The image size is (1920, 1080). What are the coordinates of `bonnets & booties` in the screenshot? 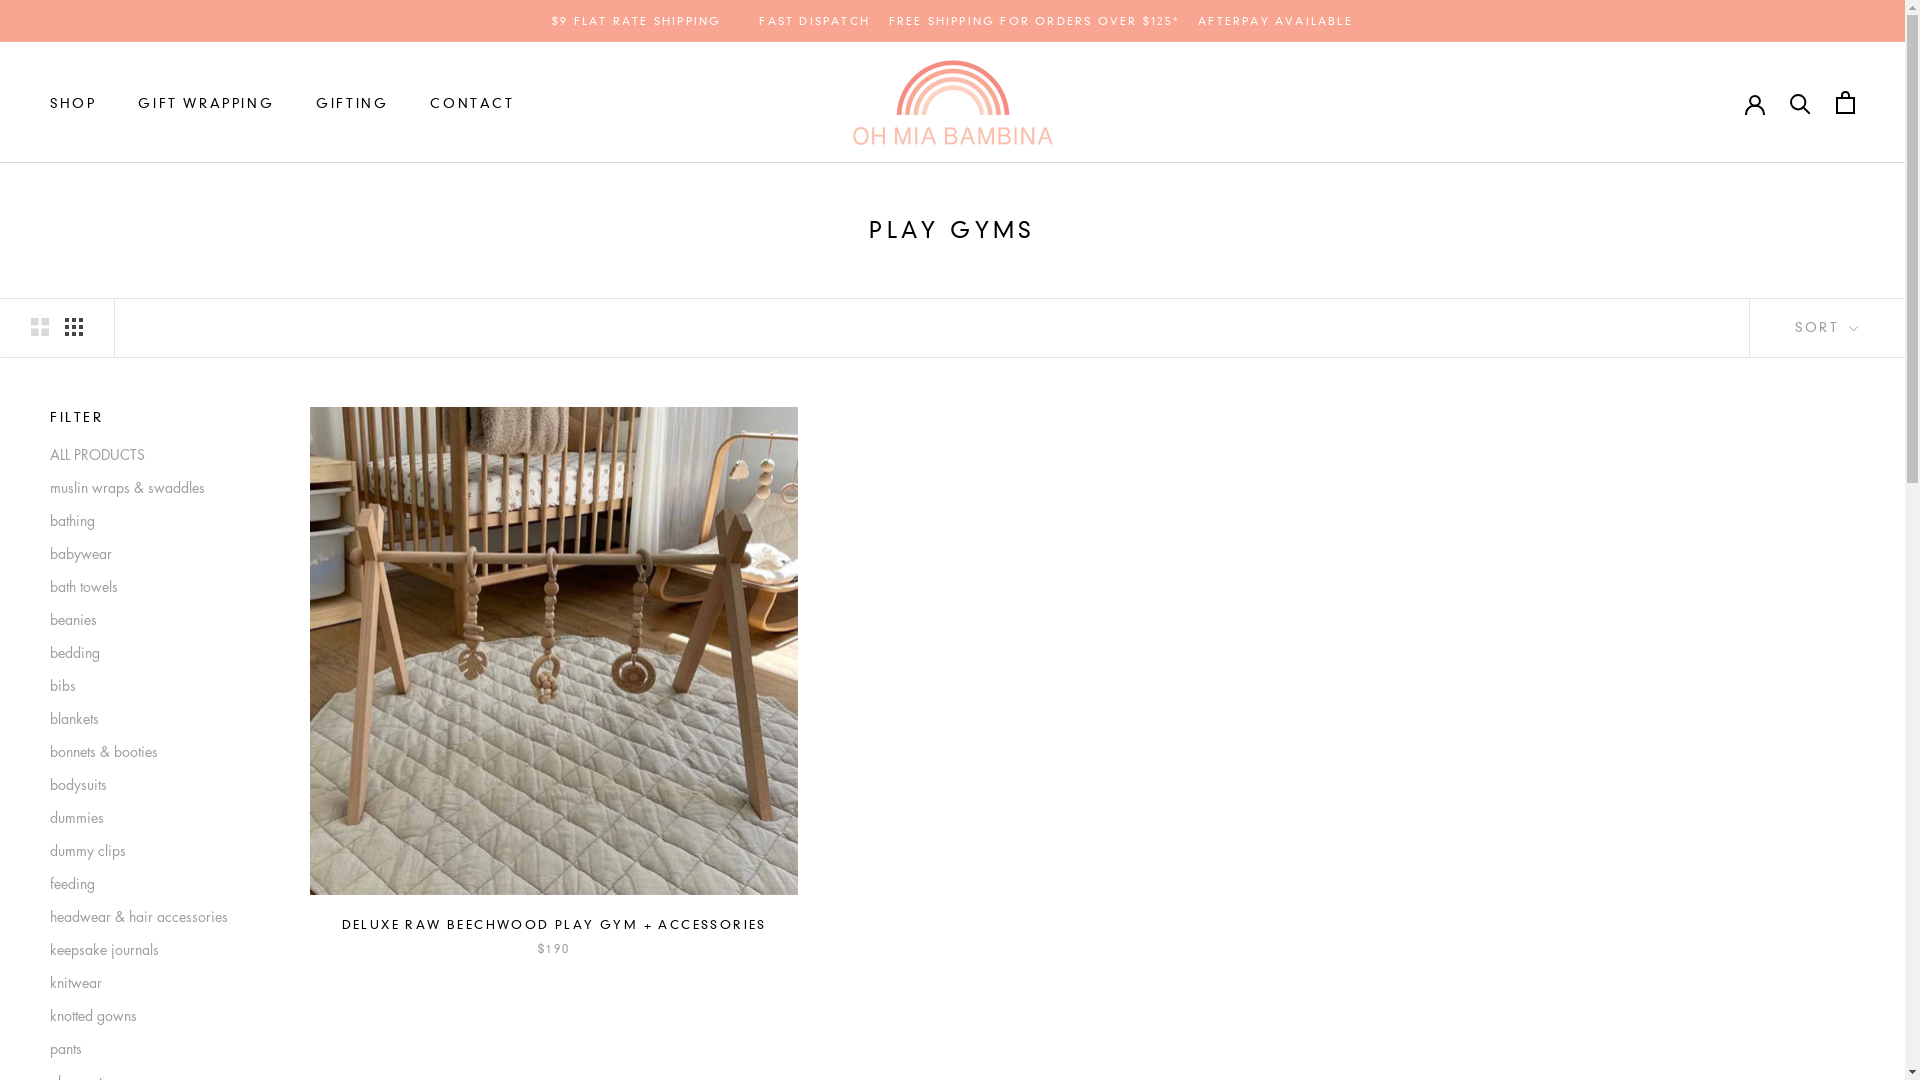 It's located at (150, 752).